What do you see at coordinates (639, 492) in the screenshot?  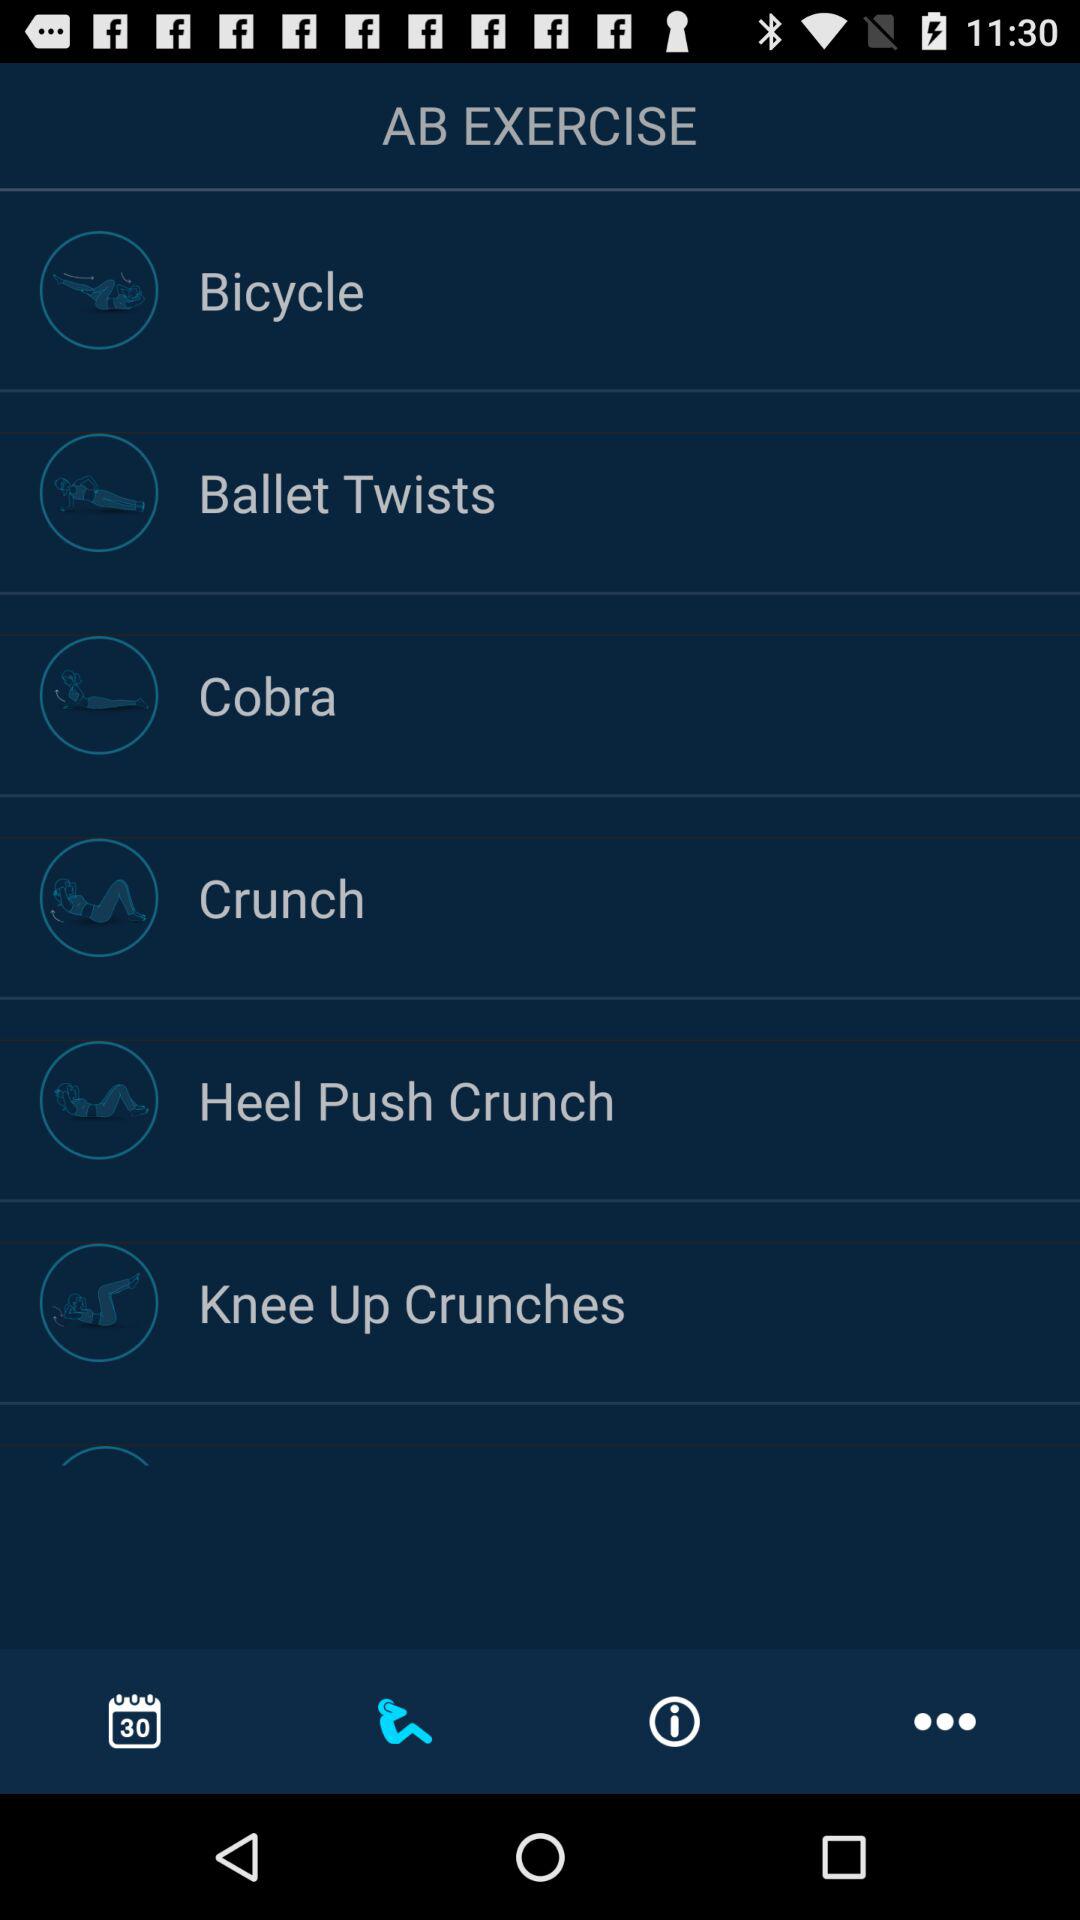 I see `swipe until ballet twists item` at bounding box center [639, 492].